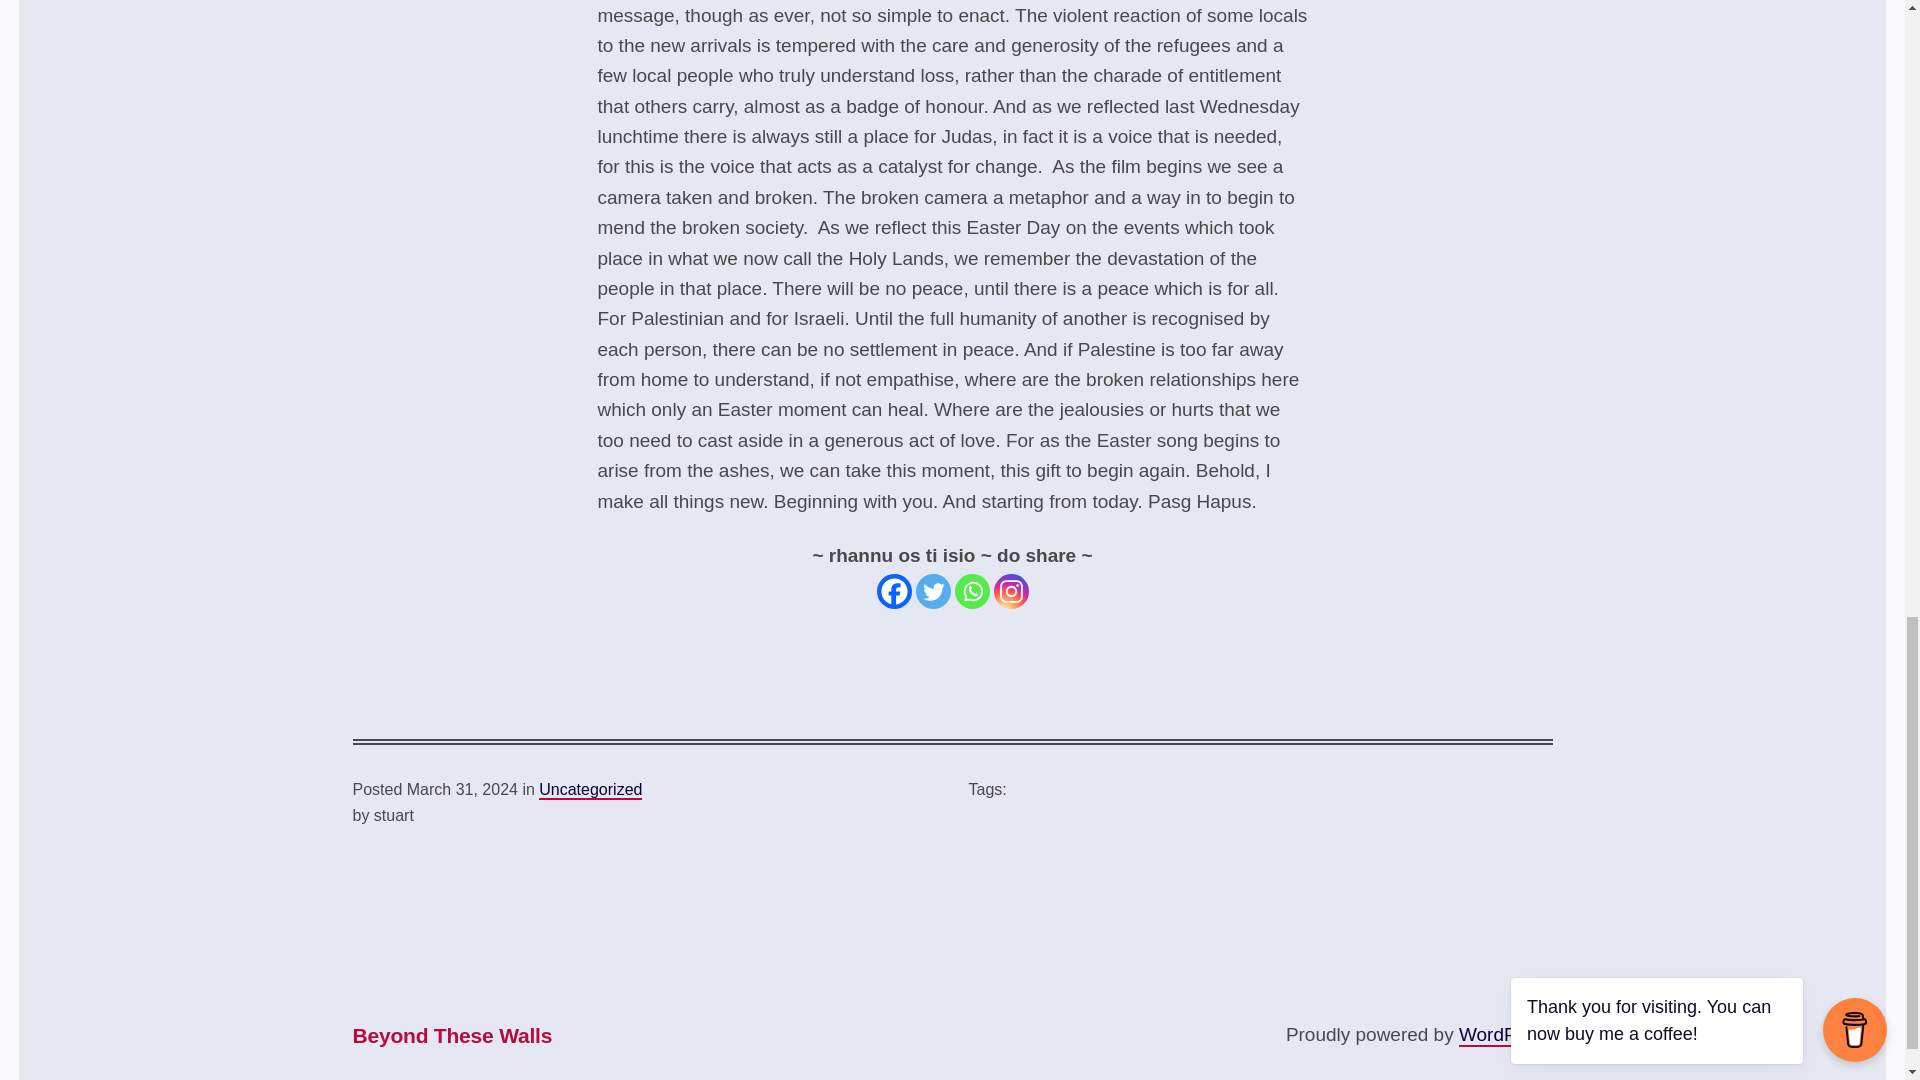 The image size is (1920, 1080). Describe the element at coordinates (932, 591) in the screenshot. I see `Twitter` at that location.